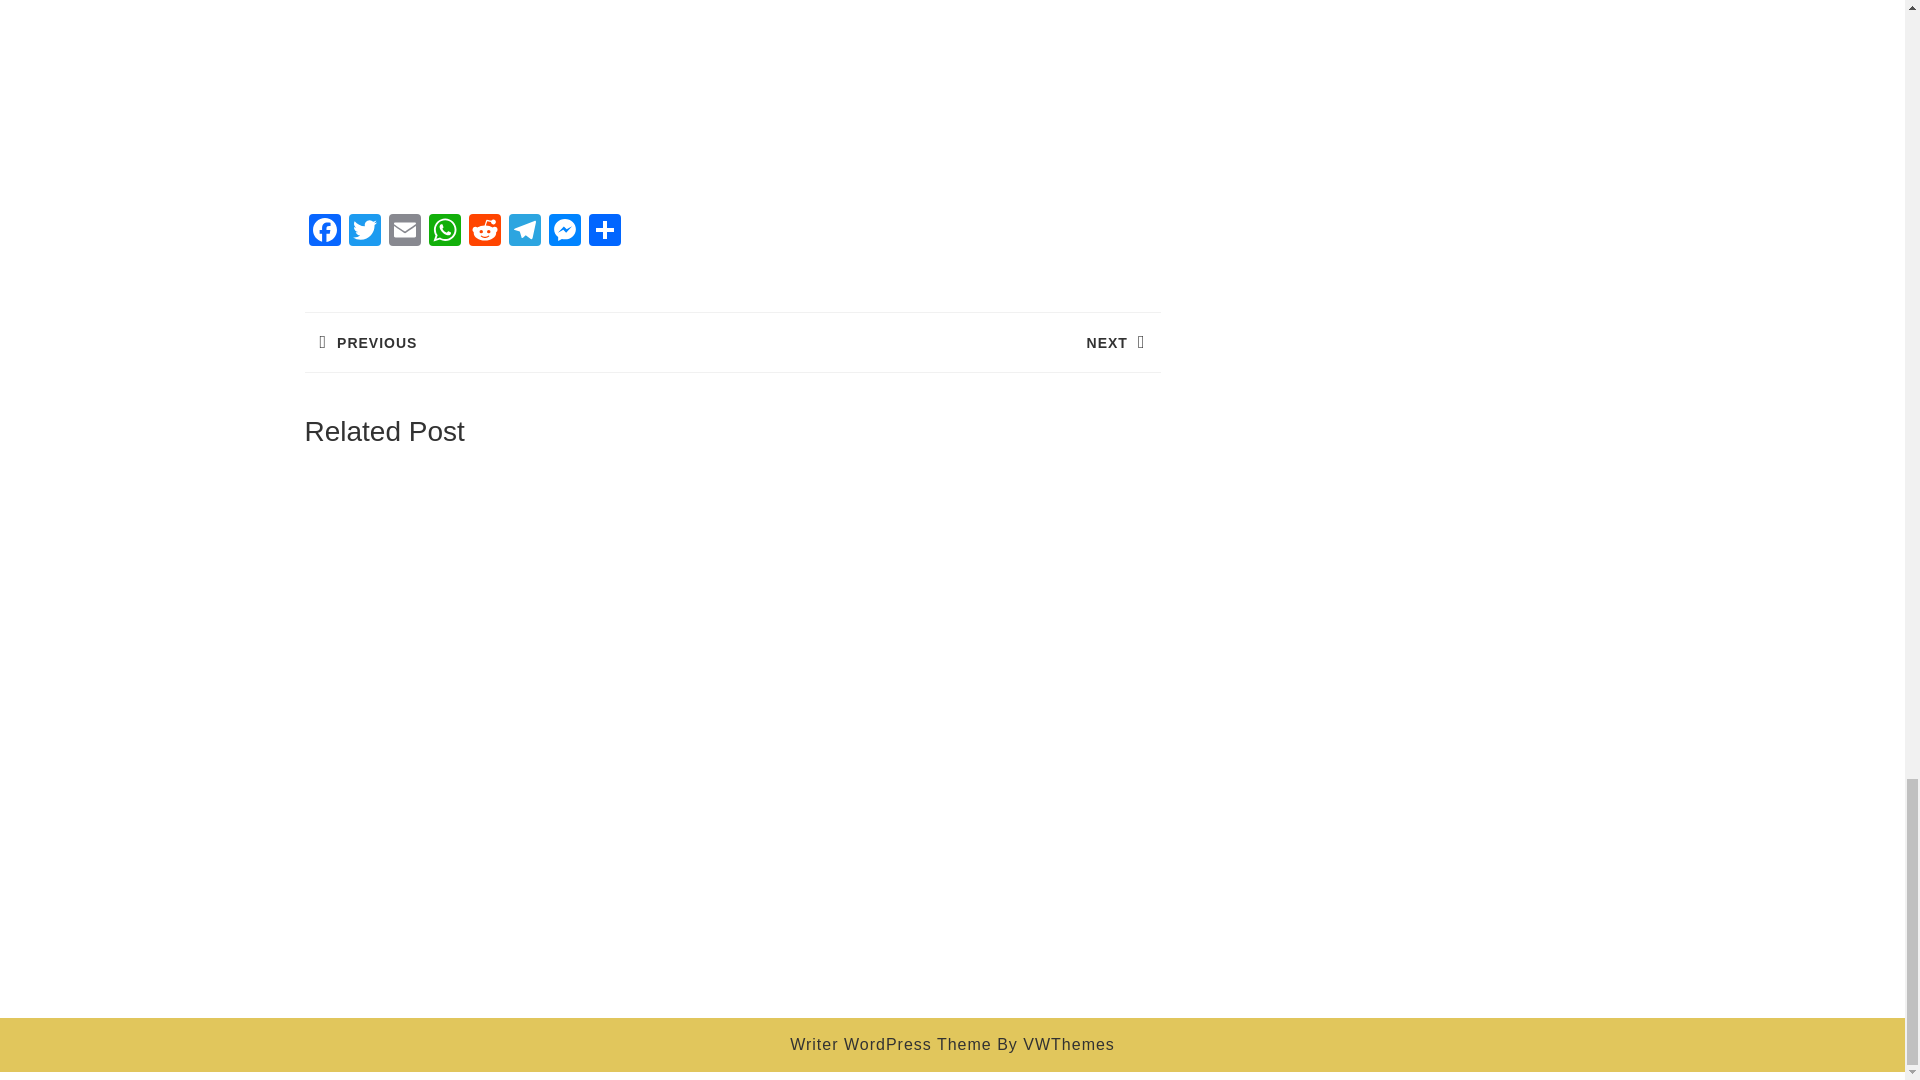 The height and width of the screenshot is (1080, 1920). I want to click on Twitter, so click(364, 232).